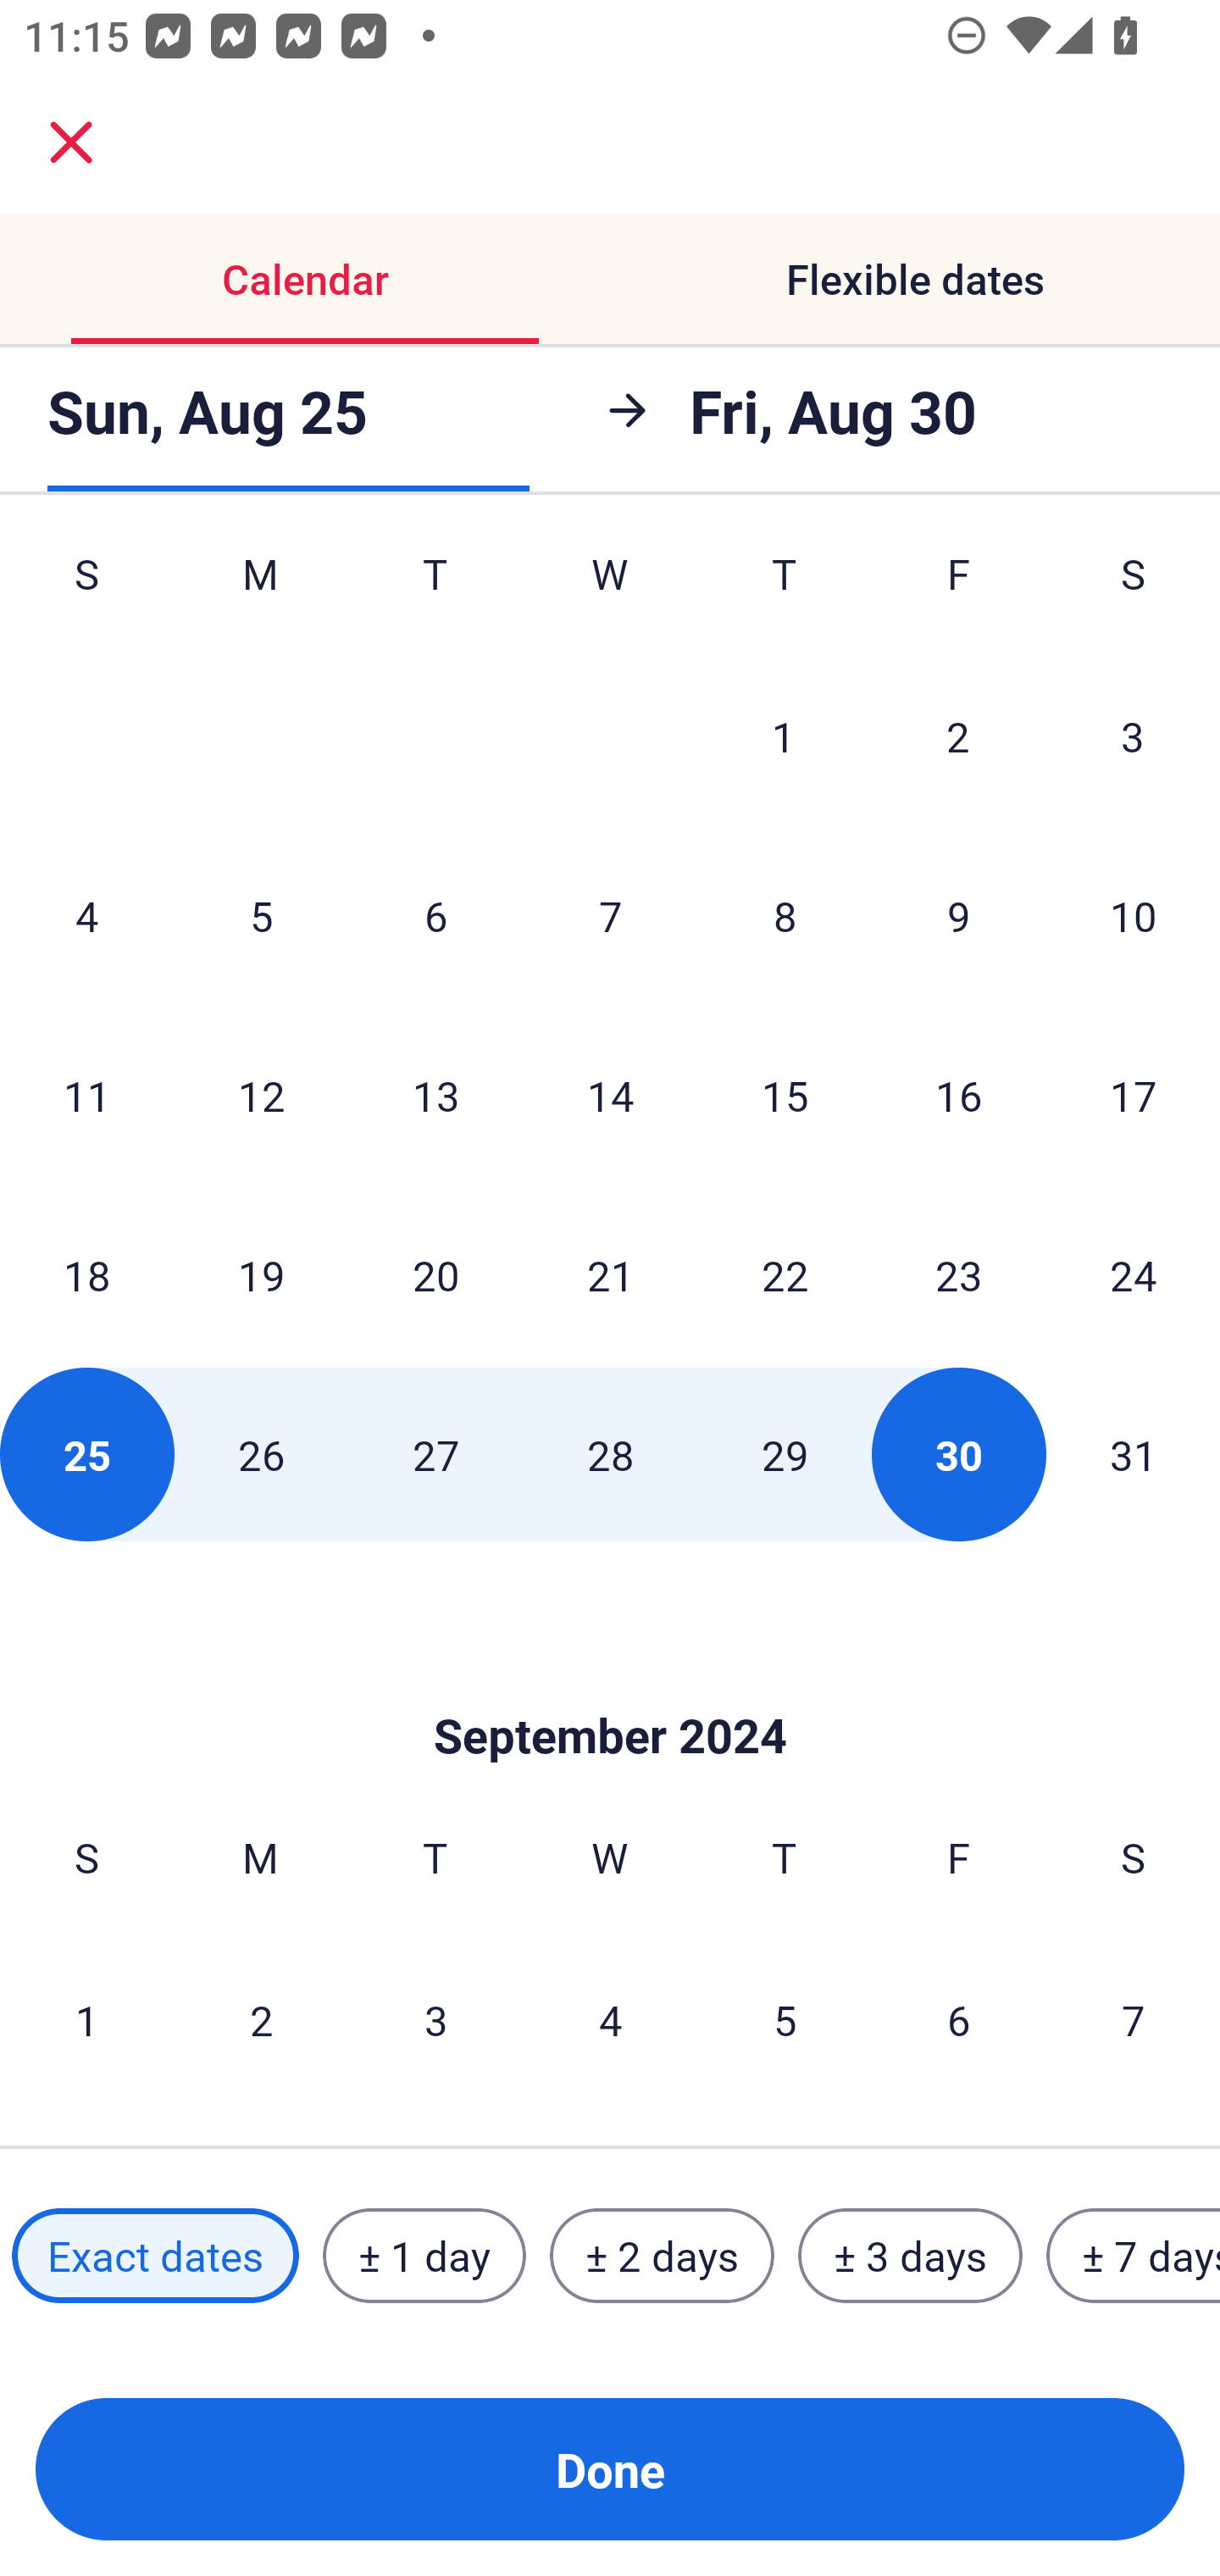  What do you see at coordinates (610, 1095) in the screenshot?
I see `14 Wednesday, August 14, 2024` at bounding box center [610, 1095].